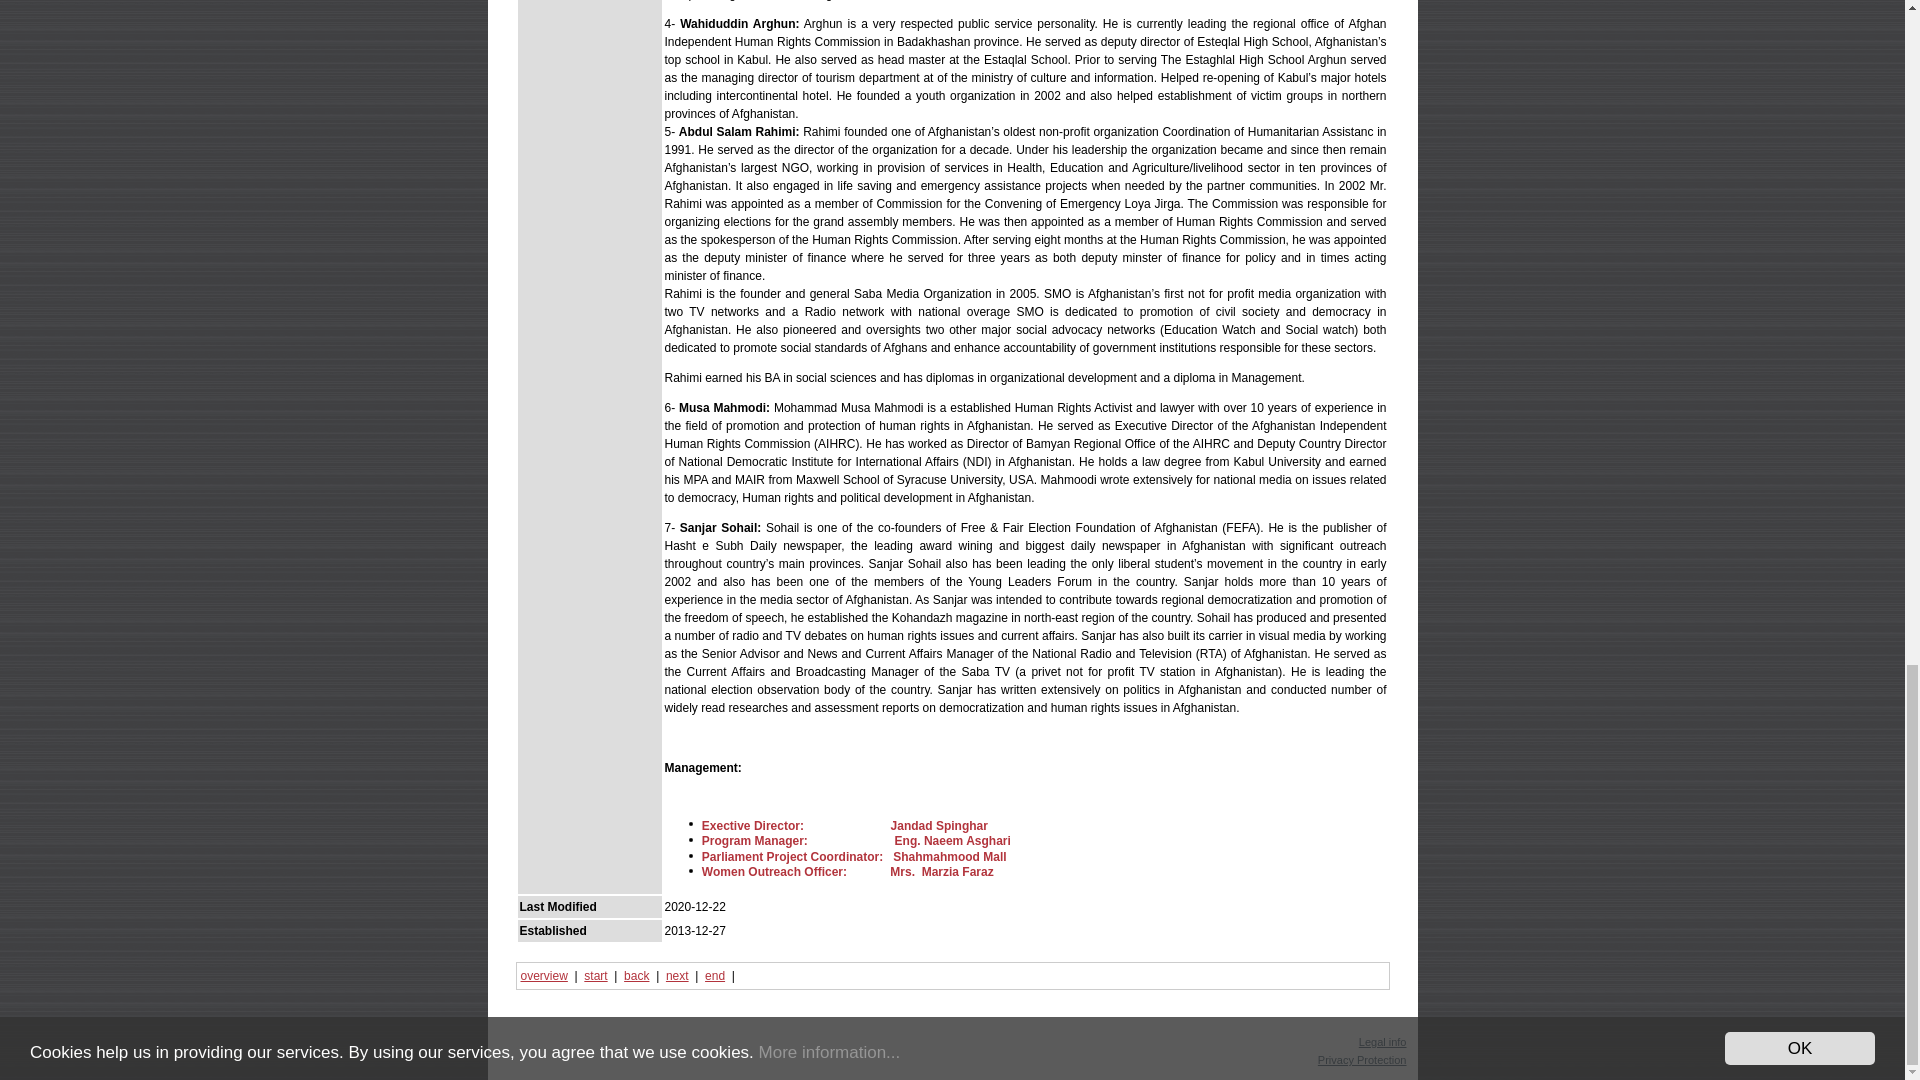 The image size is (1920, 1080). Describe the element at coordinates (1362, 1060) in the screenshot. I see `Privacy Protection` at that location.